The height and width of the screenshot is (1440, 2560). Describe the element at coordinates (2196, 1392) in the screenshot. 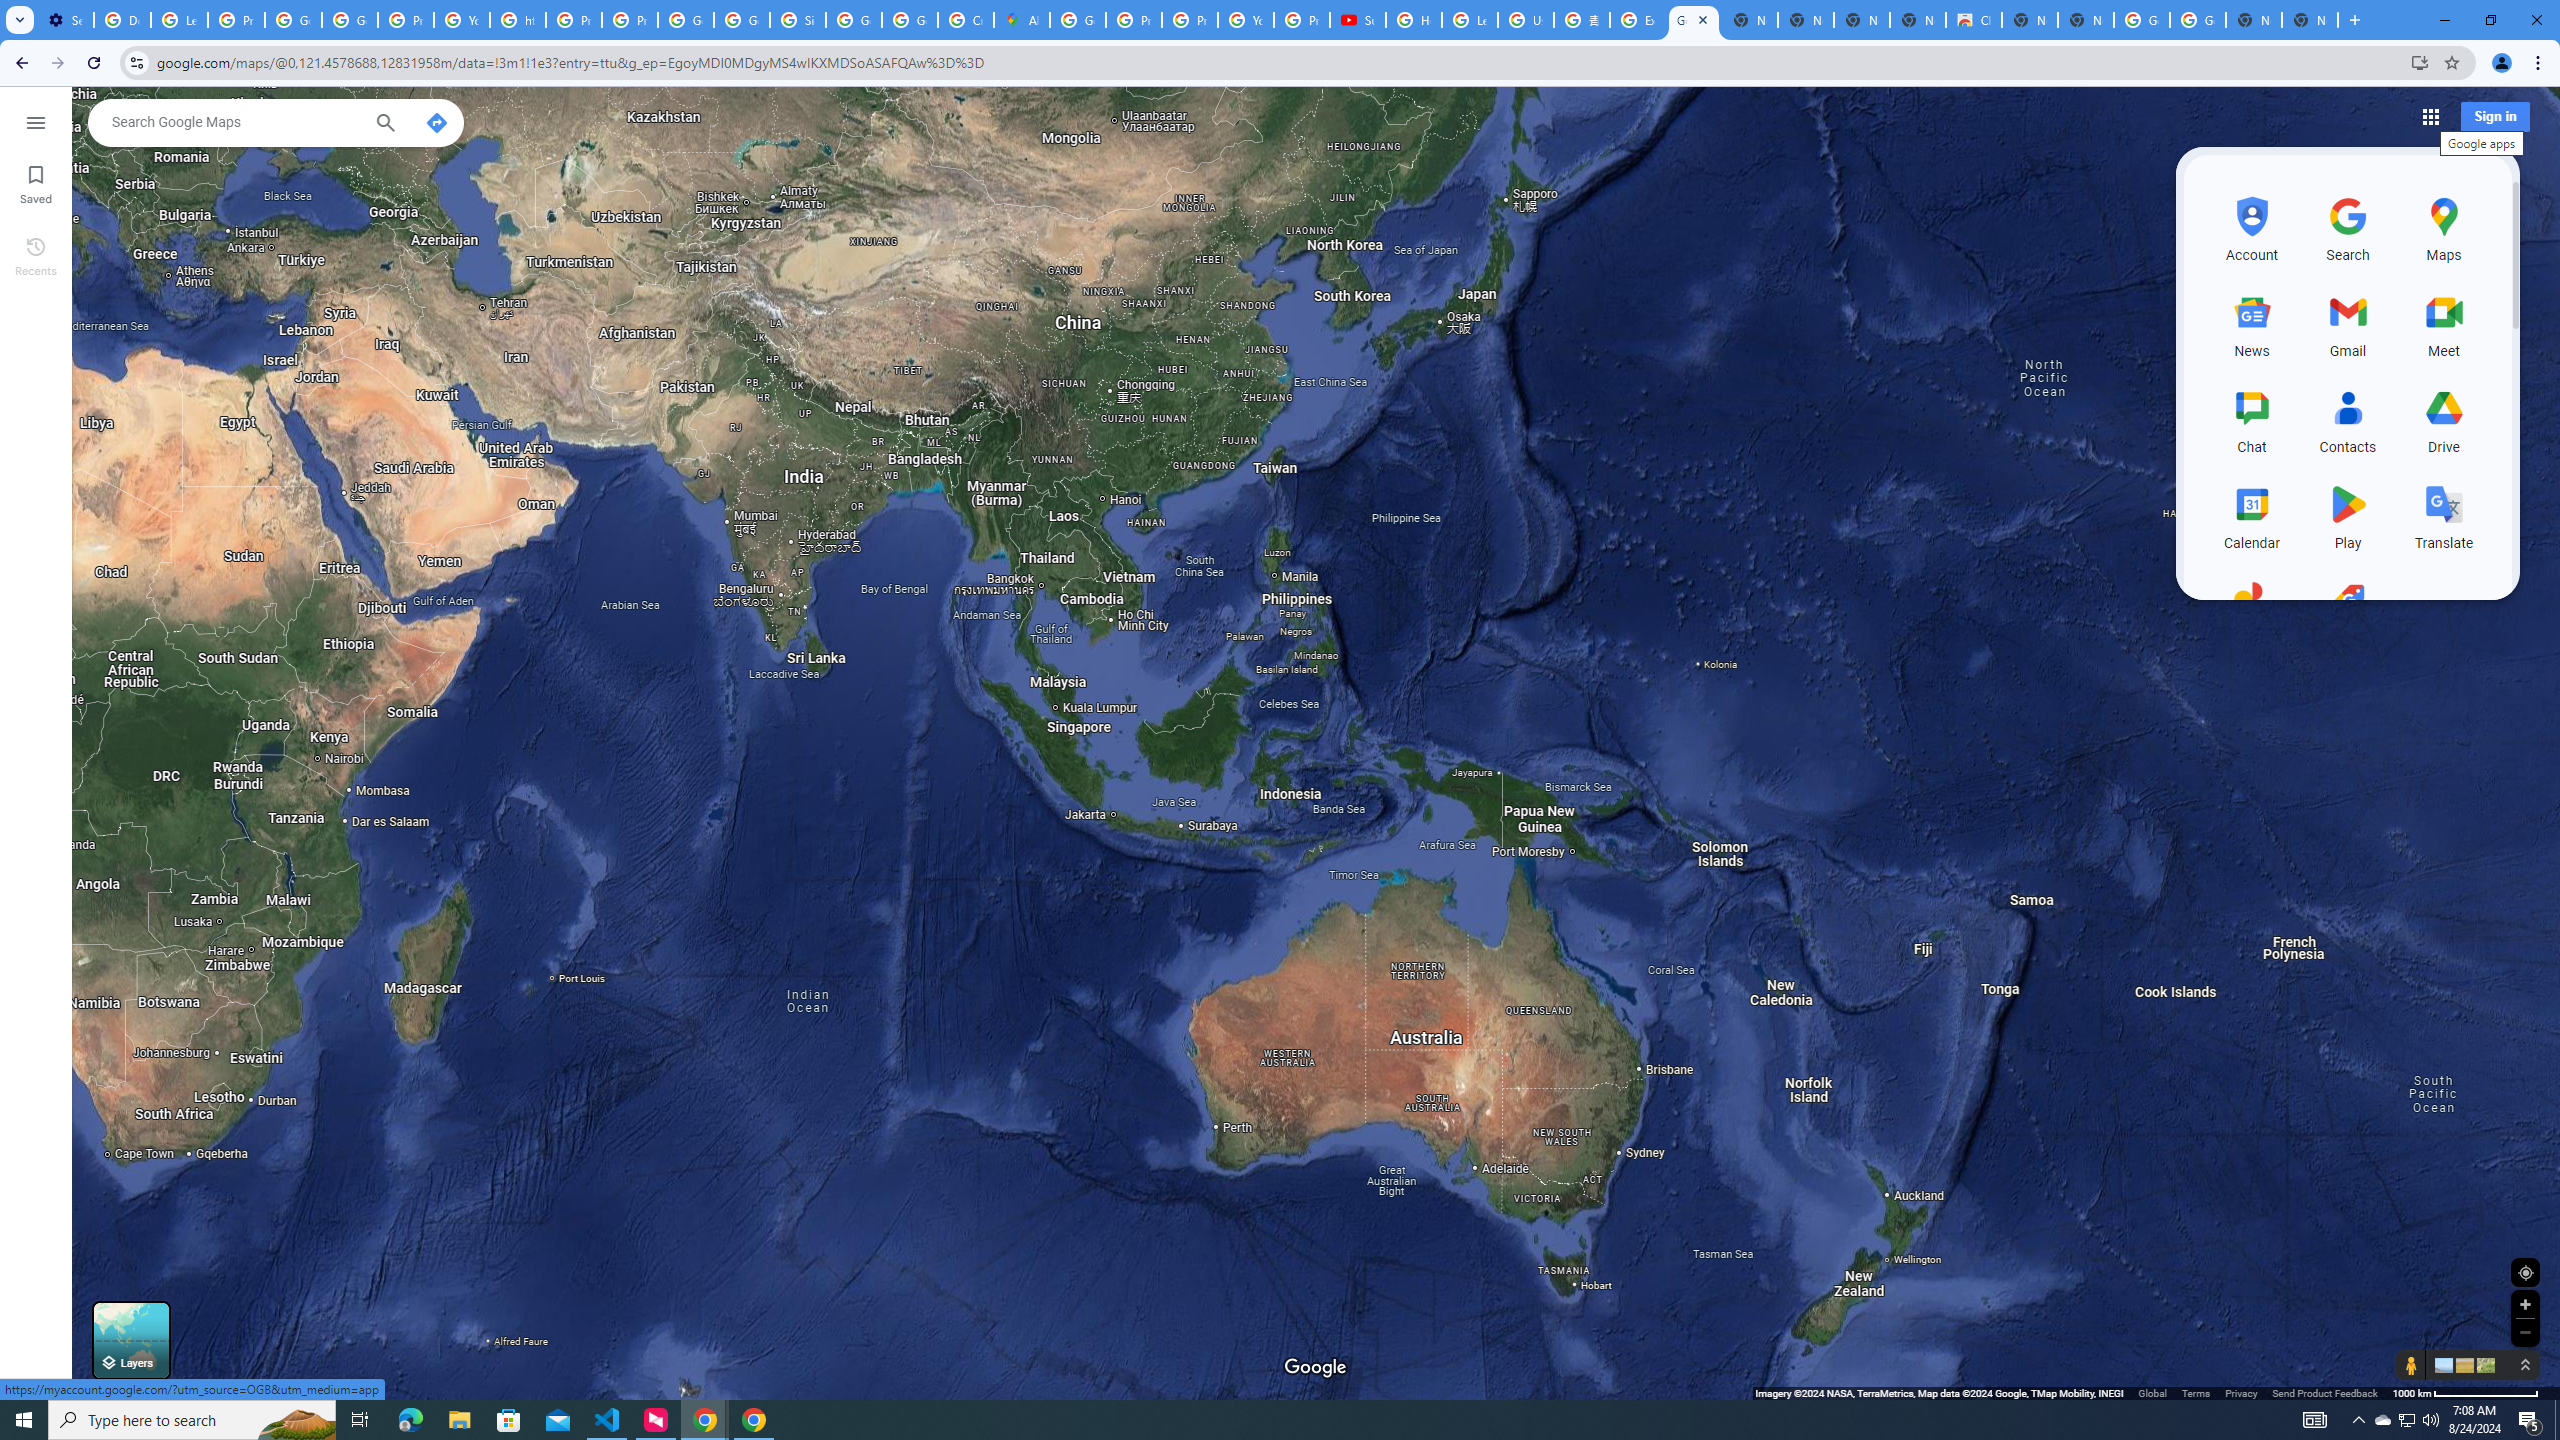

I see `Terms` at that location.